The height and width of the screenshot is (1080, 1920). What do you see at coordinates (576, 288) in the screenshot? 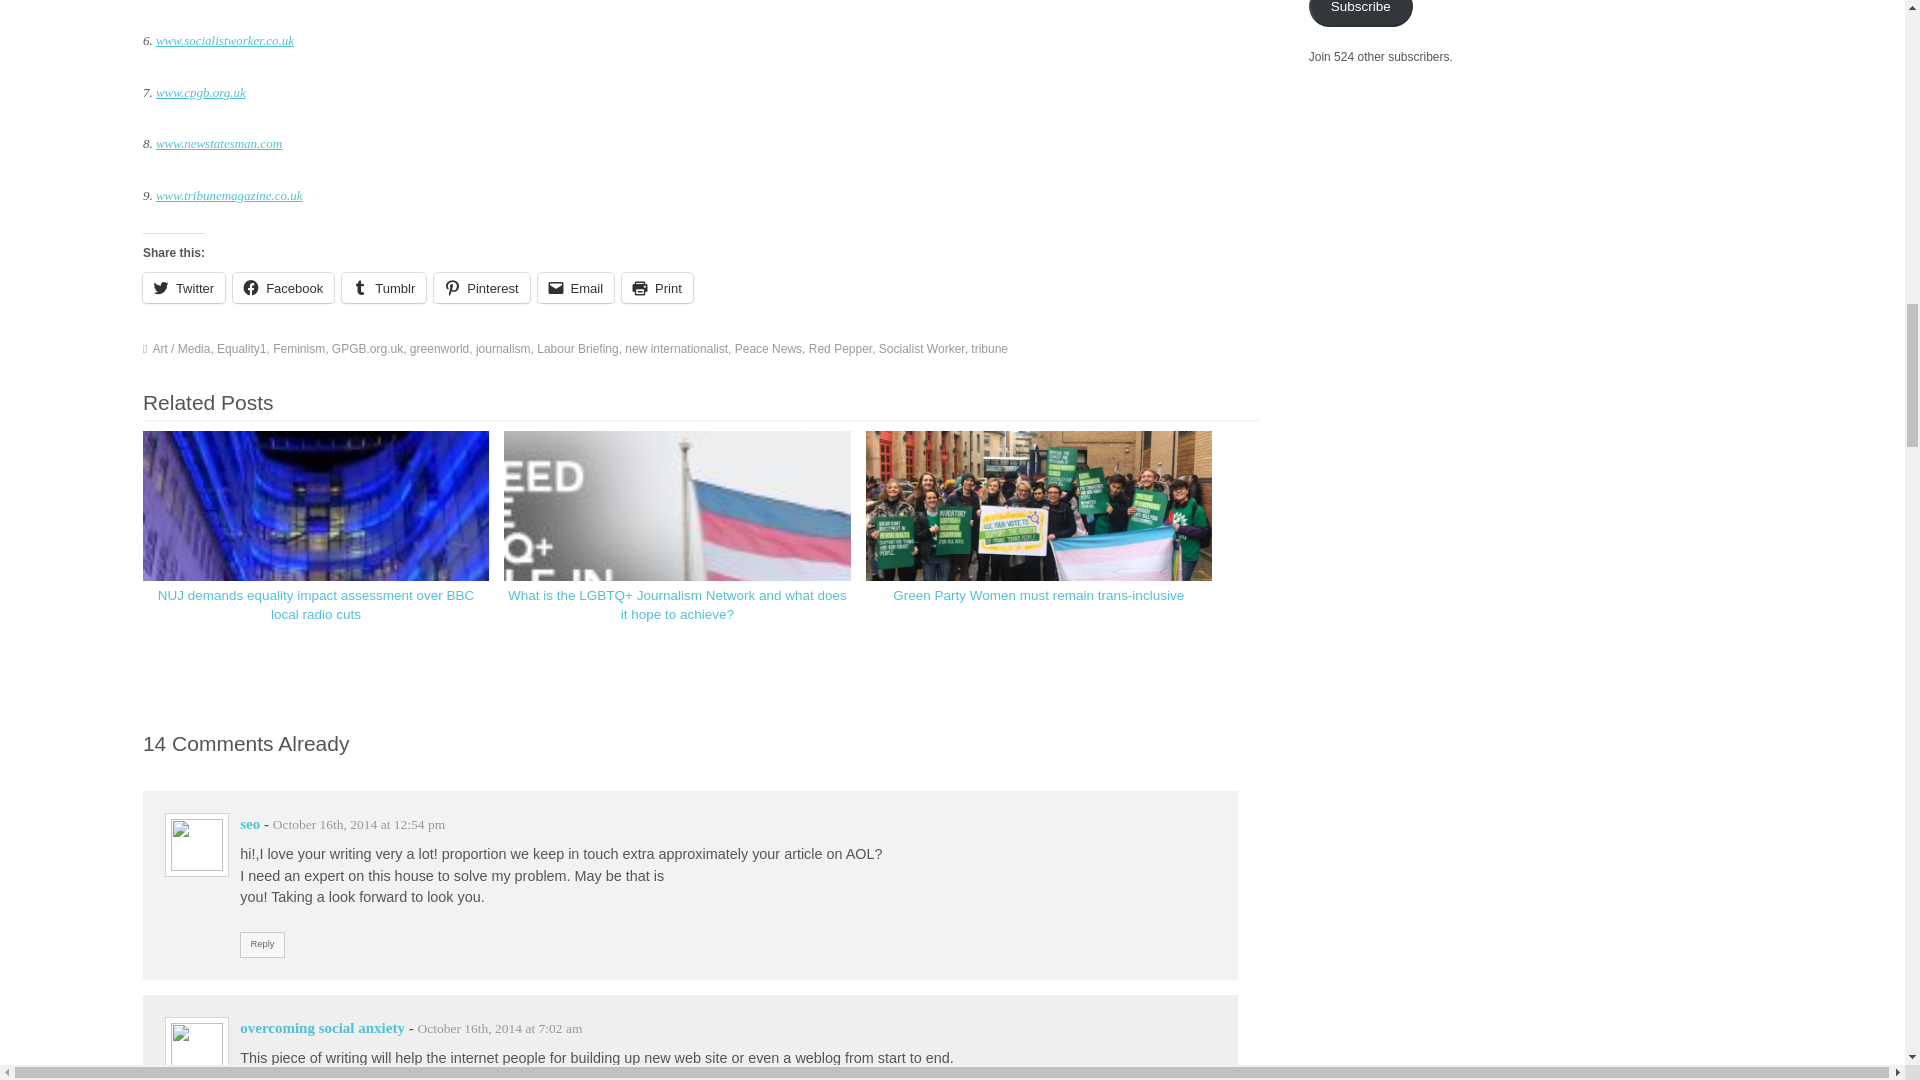
I see `Click to email a link to a friend` at bounding box center [576, 288].